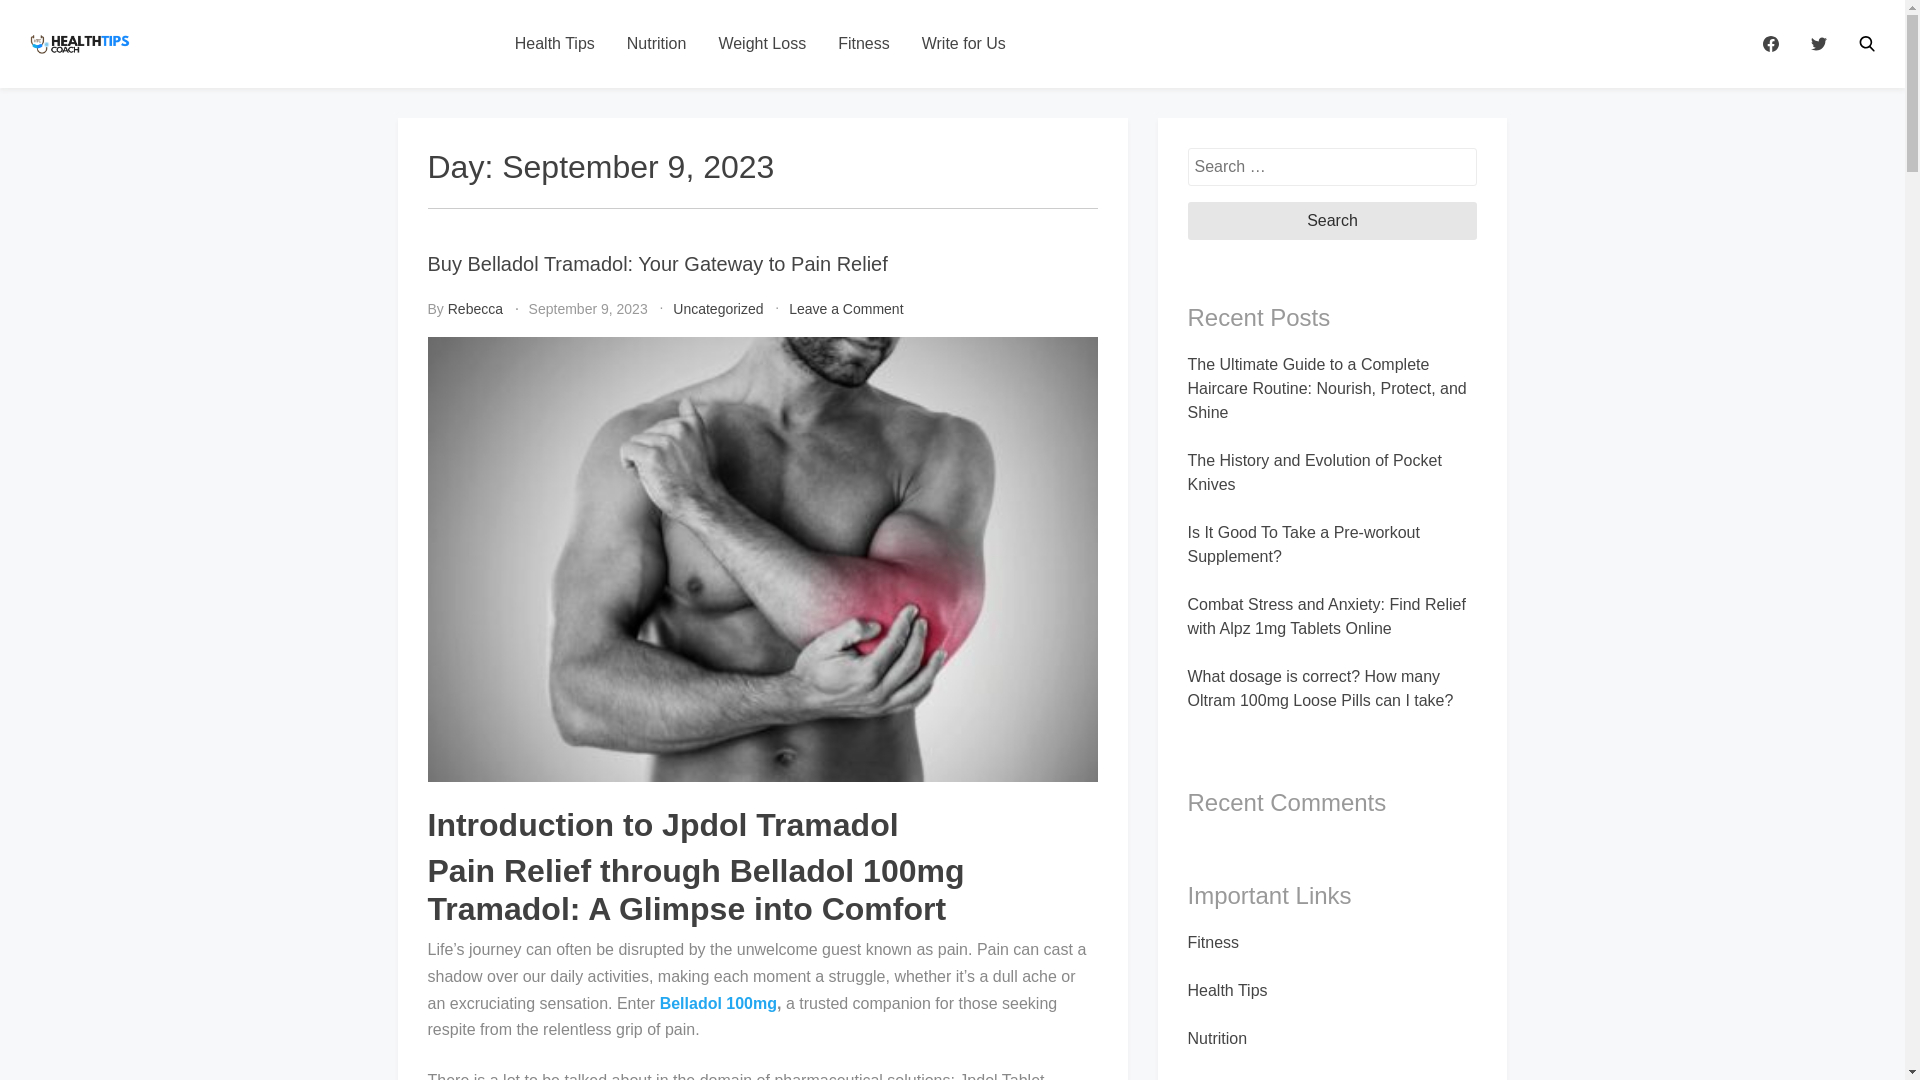  Describe the element at coordinates (475, 309) in the screenshot. I see `Rebecca` at that location.